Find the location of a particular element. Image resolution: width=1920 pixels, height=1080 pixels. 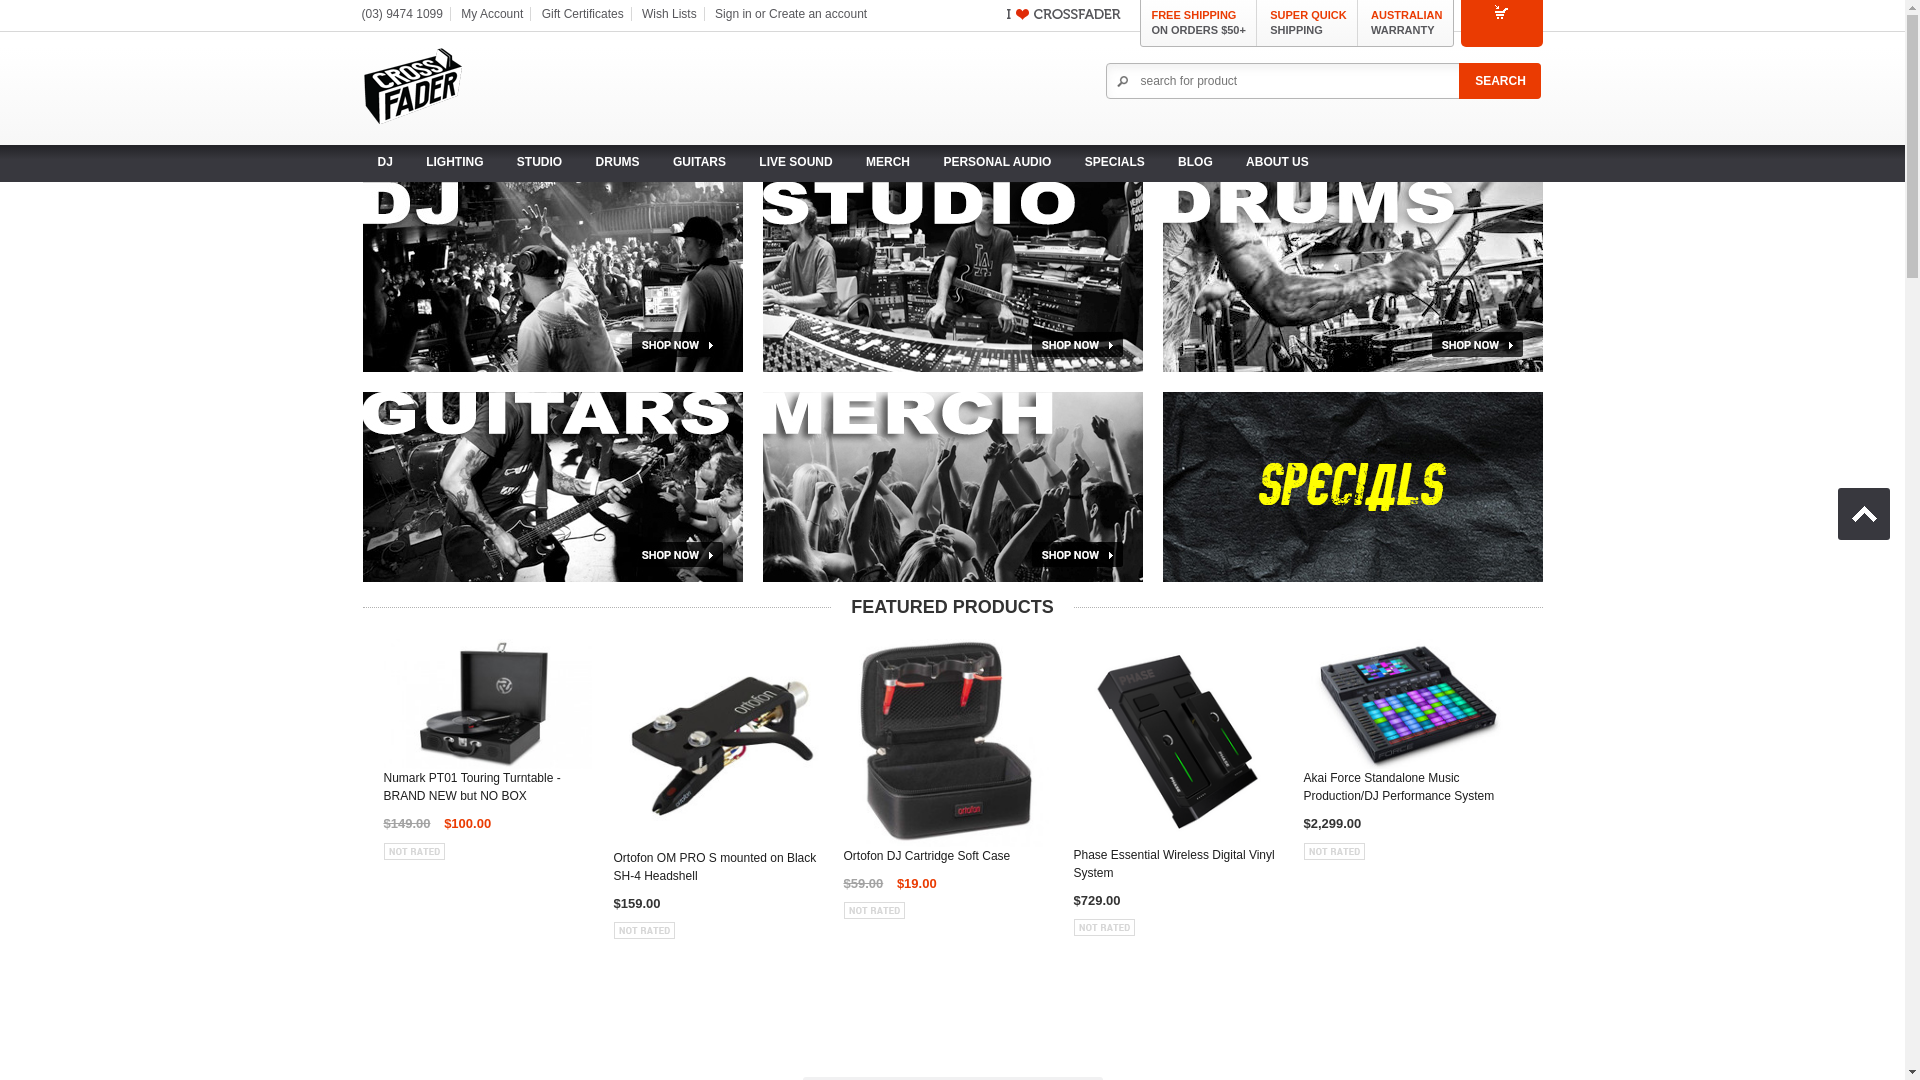

PERSONAL AUDIO is located at coordinates (997, 162).